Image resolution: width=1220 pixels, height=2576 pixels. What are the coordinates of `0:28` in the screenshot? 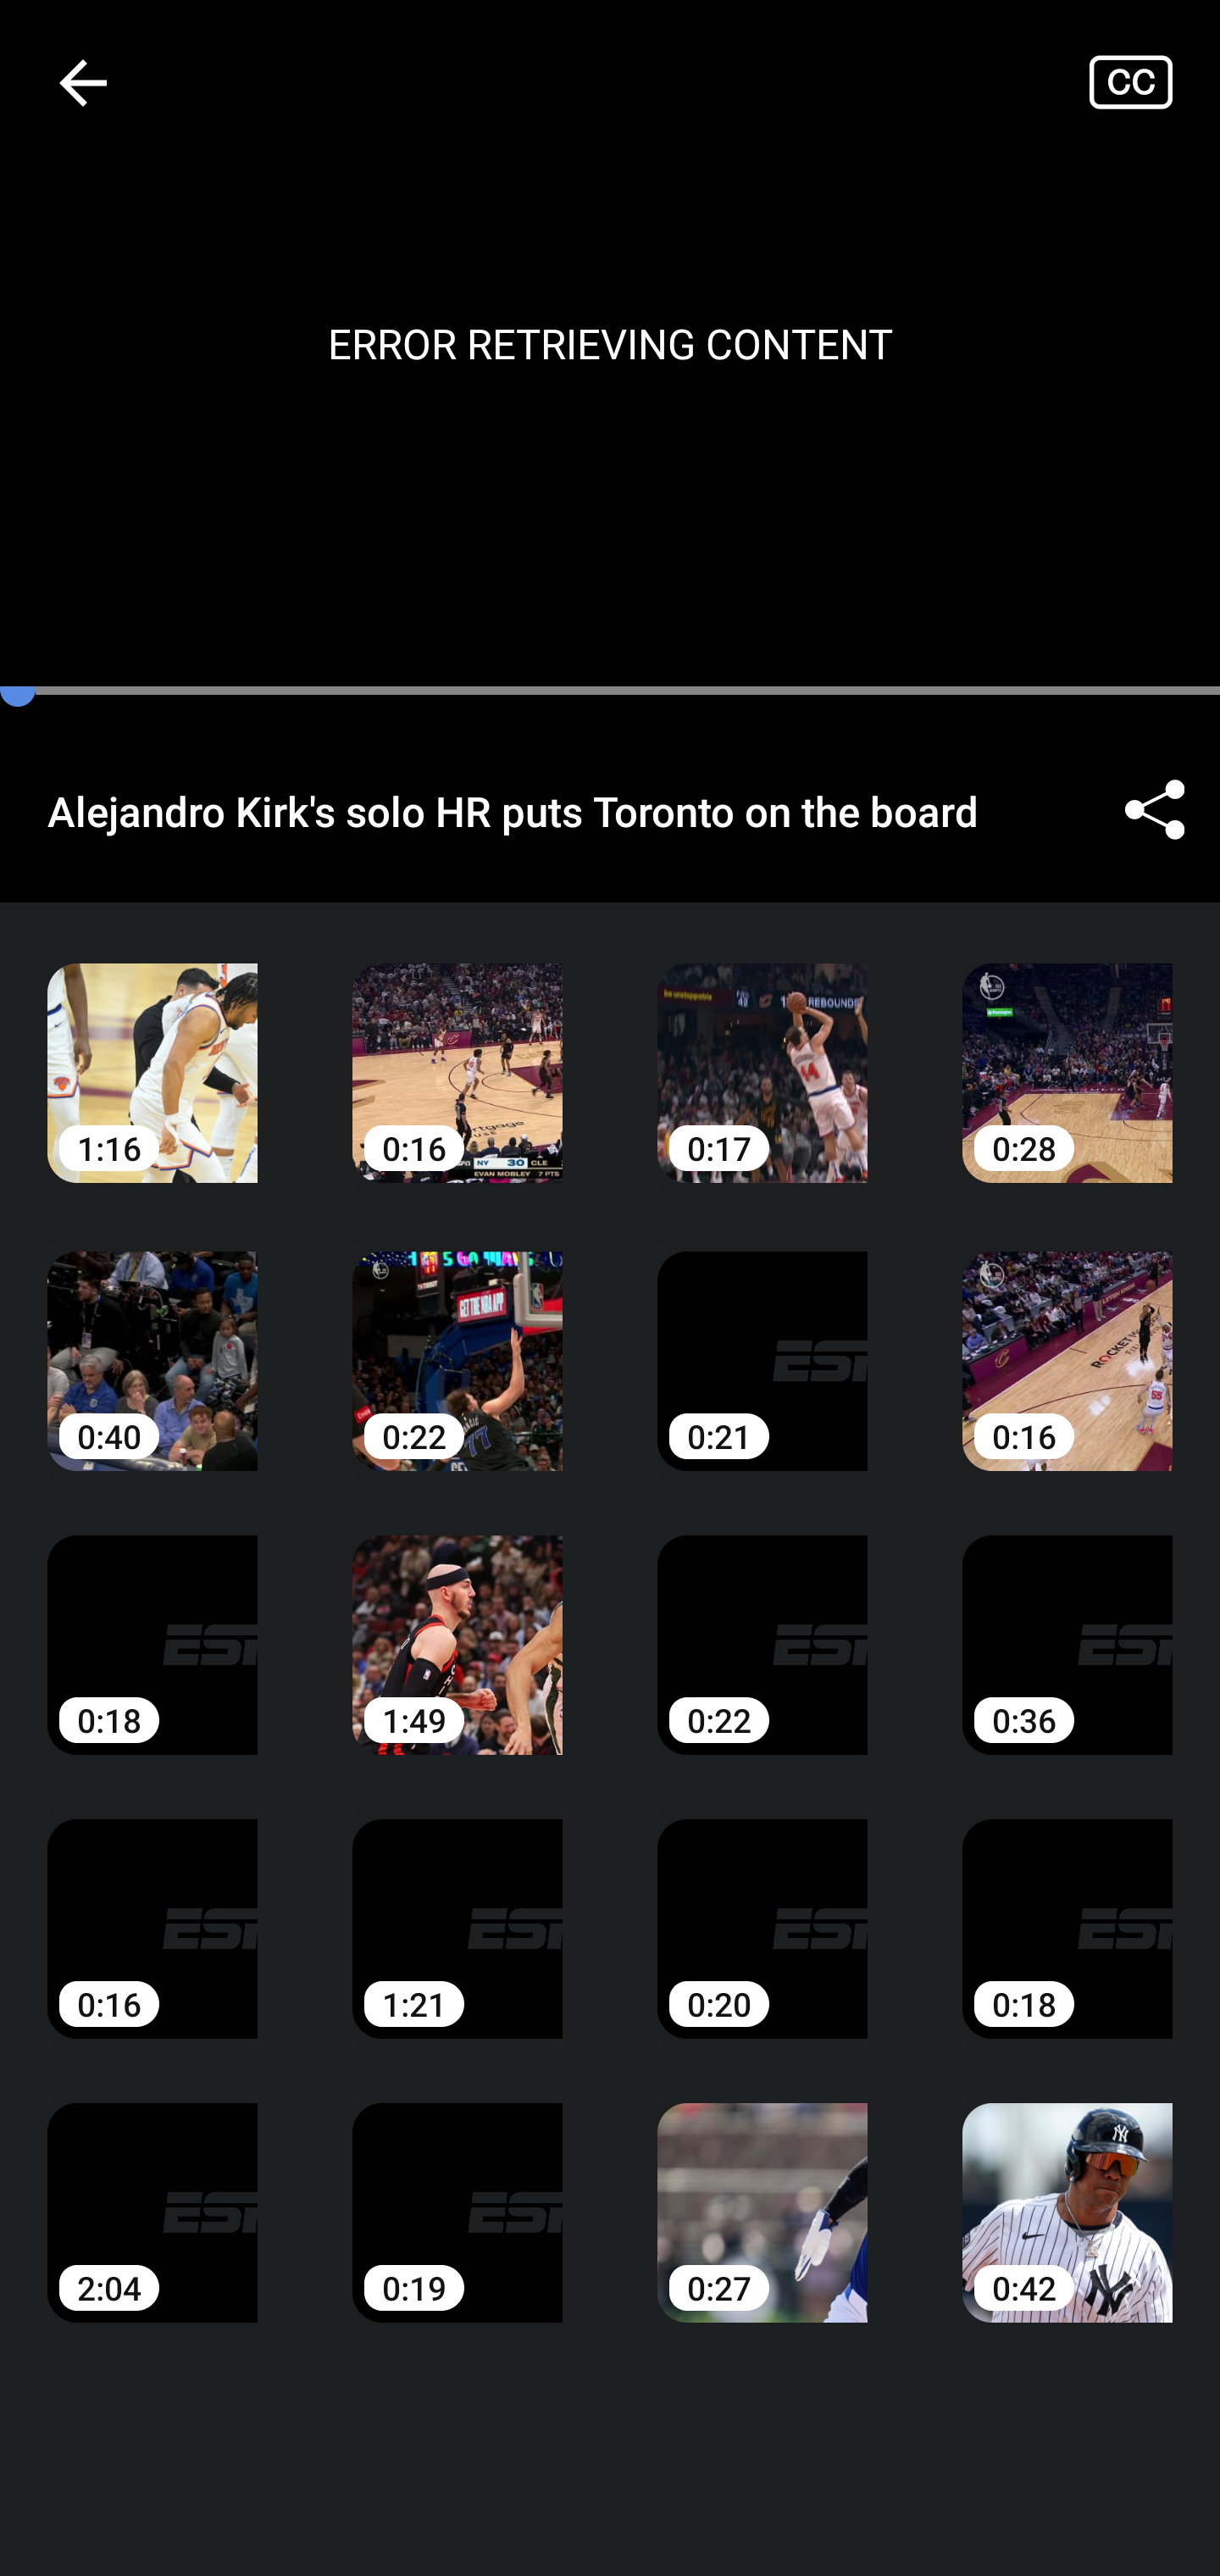 It's located at (1067, 1048).